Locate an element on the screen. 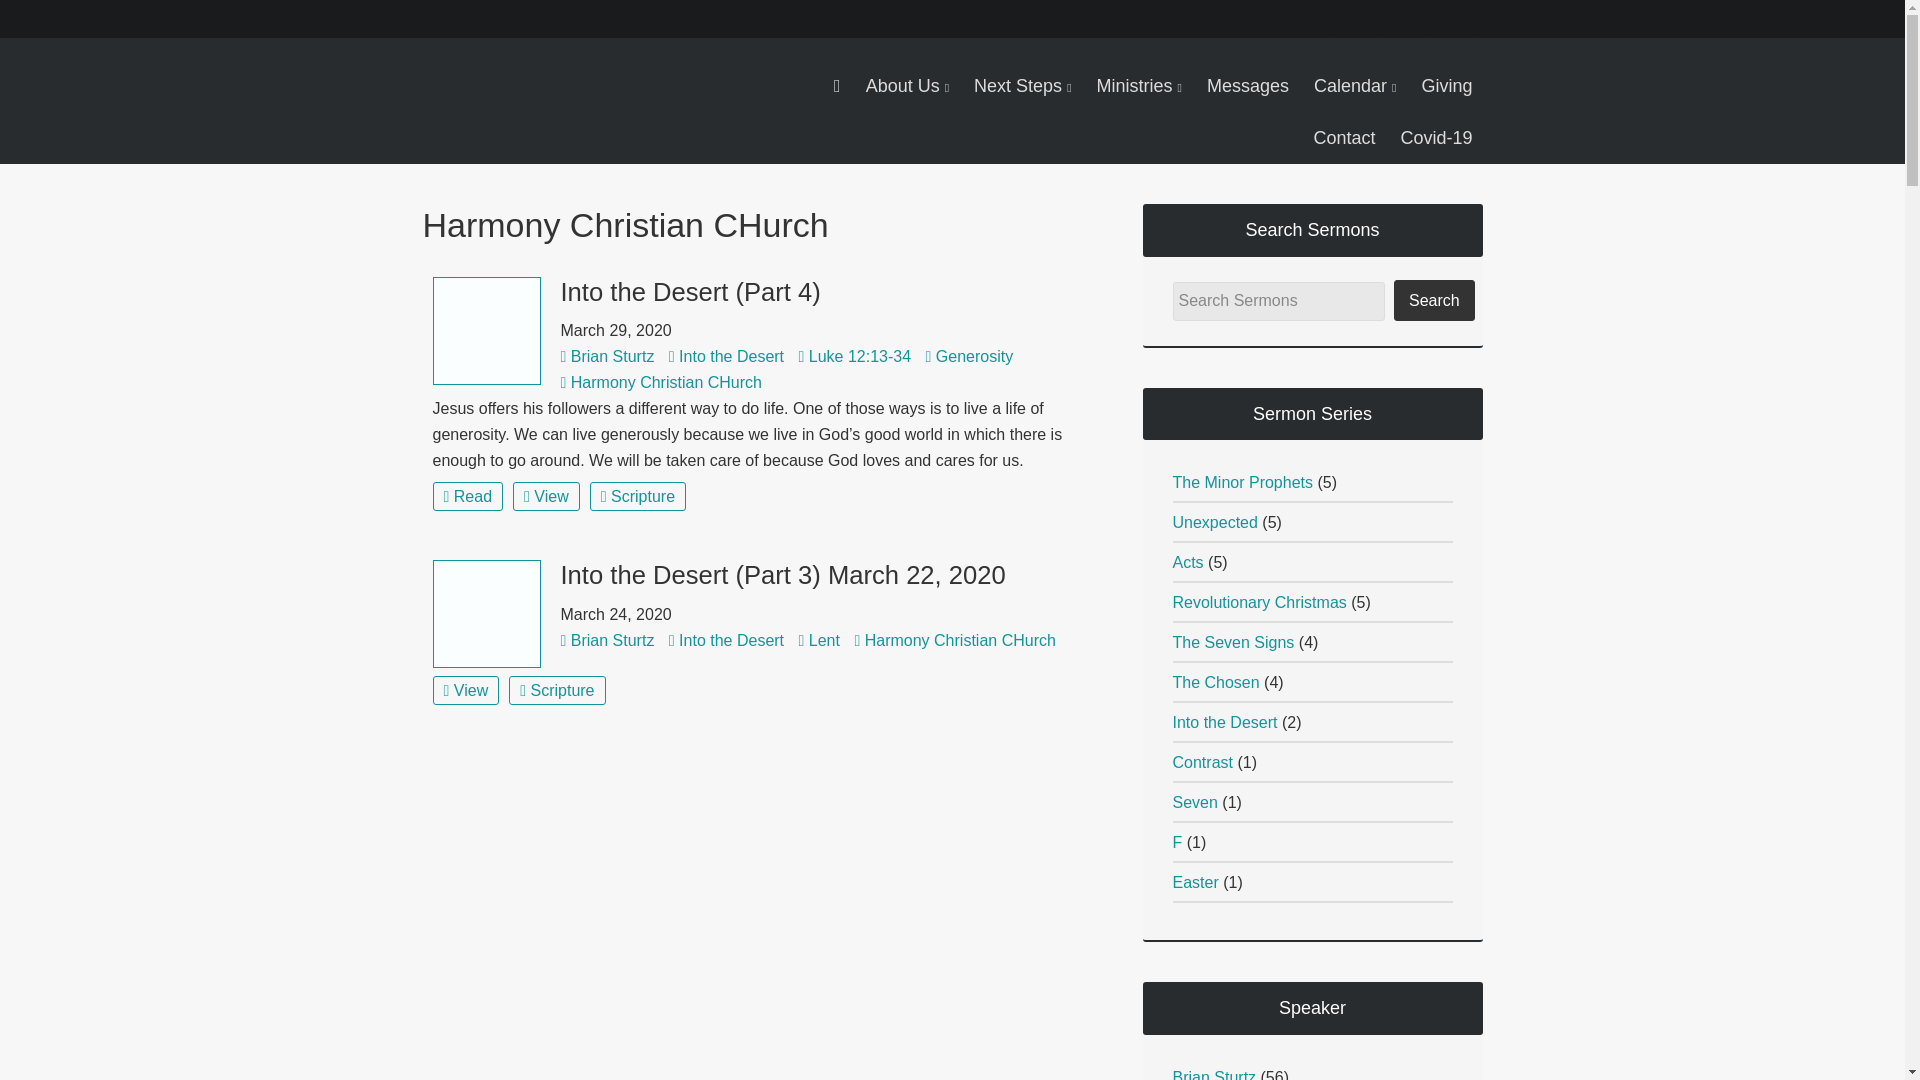 This screenshot has height=1080, width=1920. View all sermons on the book of Luke 12:13-34 is located at coordinates (860, 356).